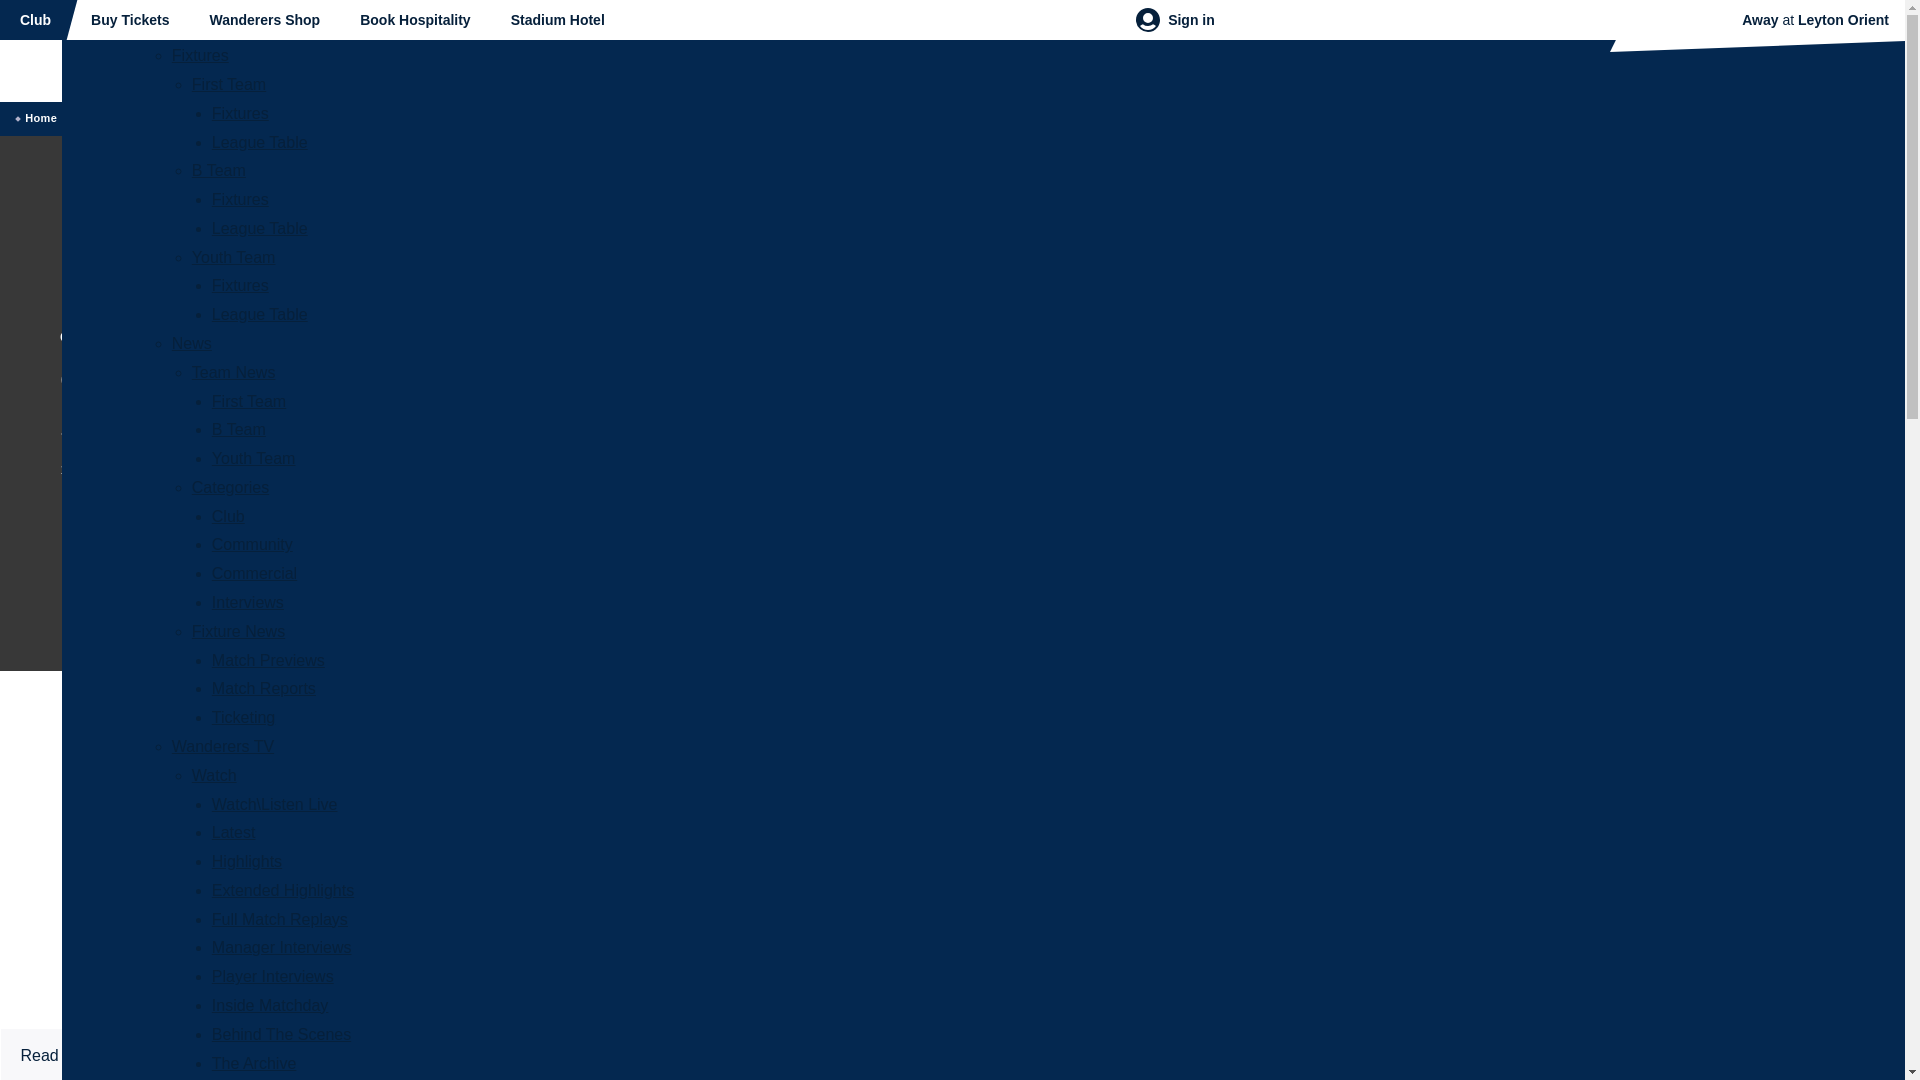 Image resolution: width=1920 pixels, height=1080 pixels. Describe the element at coordinates (240, 284) in the screenshot. I see `Fixtures` at that location.